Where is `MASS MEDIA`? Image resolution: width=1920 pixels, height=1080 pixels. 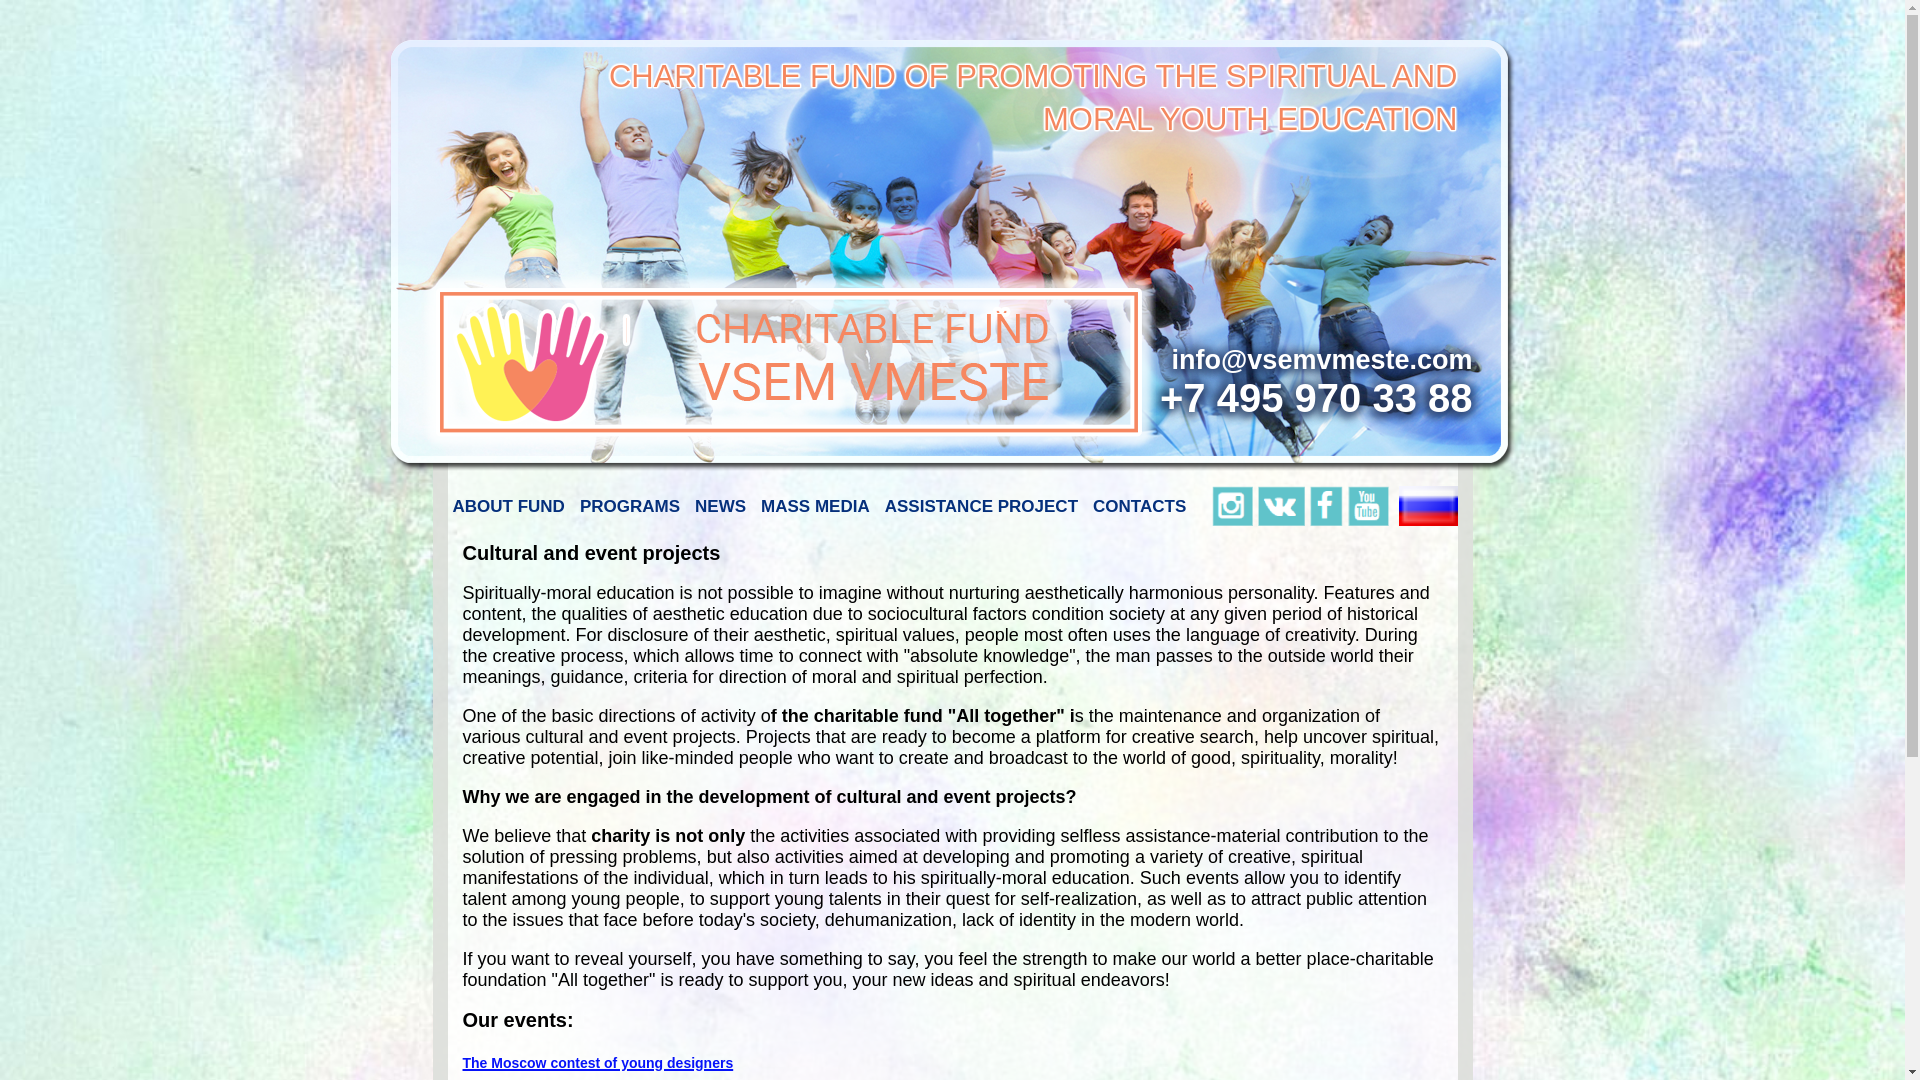 MASS MEDIA is located at coordinates (816, 506).